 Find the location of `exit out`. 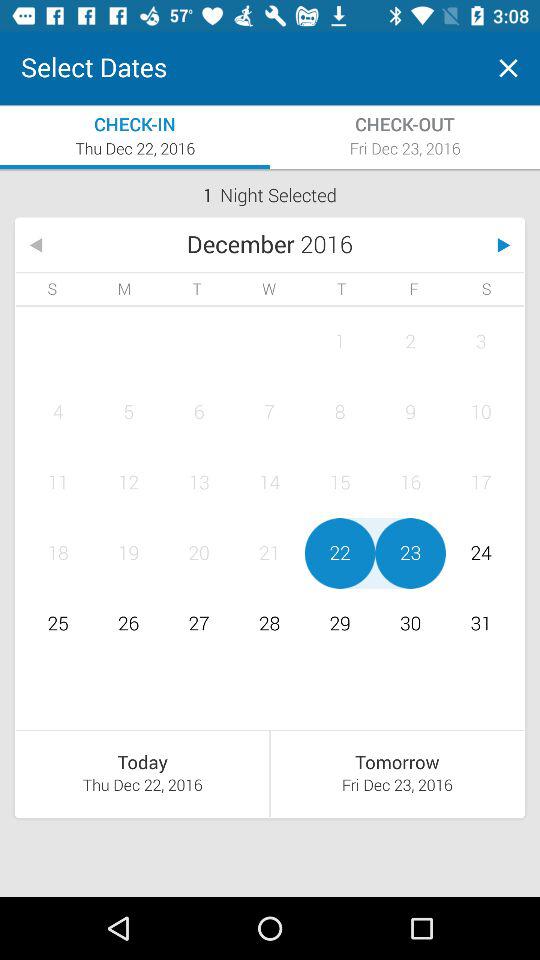

exit out is located at coordinates (508, 68).